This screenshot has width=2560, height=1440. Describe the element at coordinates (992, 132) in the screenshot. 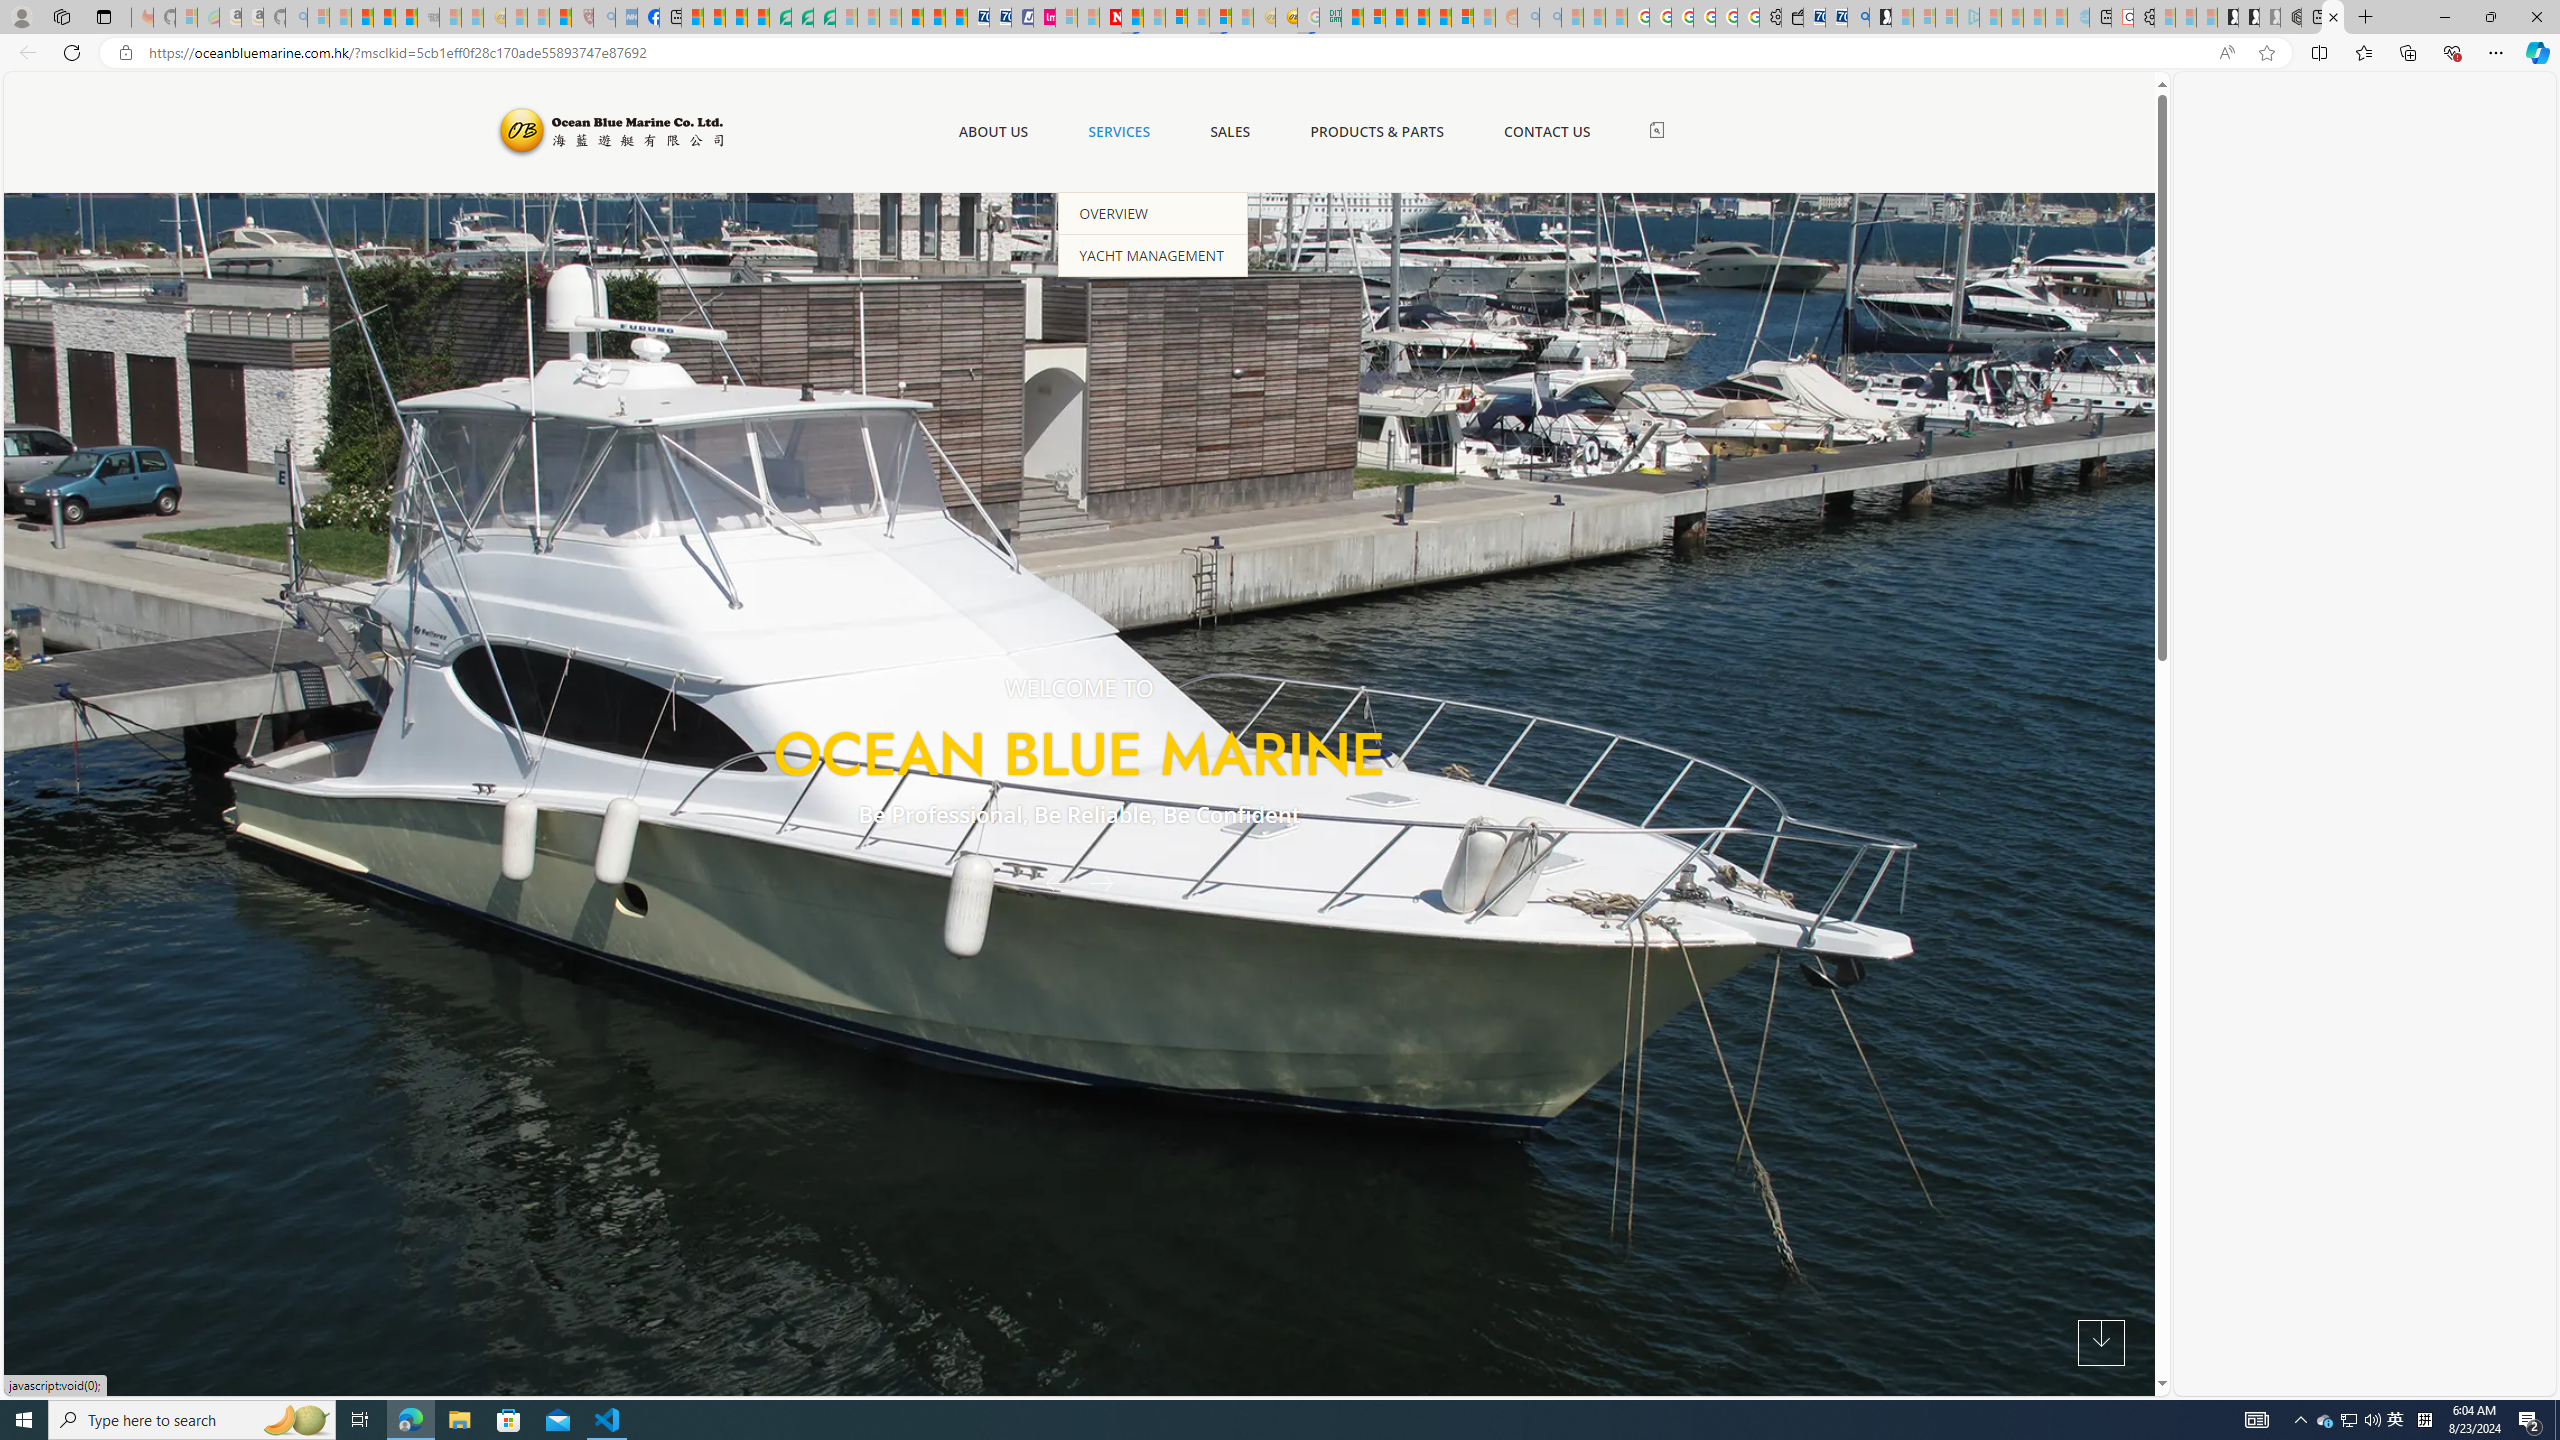

I see `ABOUT US` at that location.